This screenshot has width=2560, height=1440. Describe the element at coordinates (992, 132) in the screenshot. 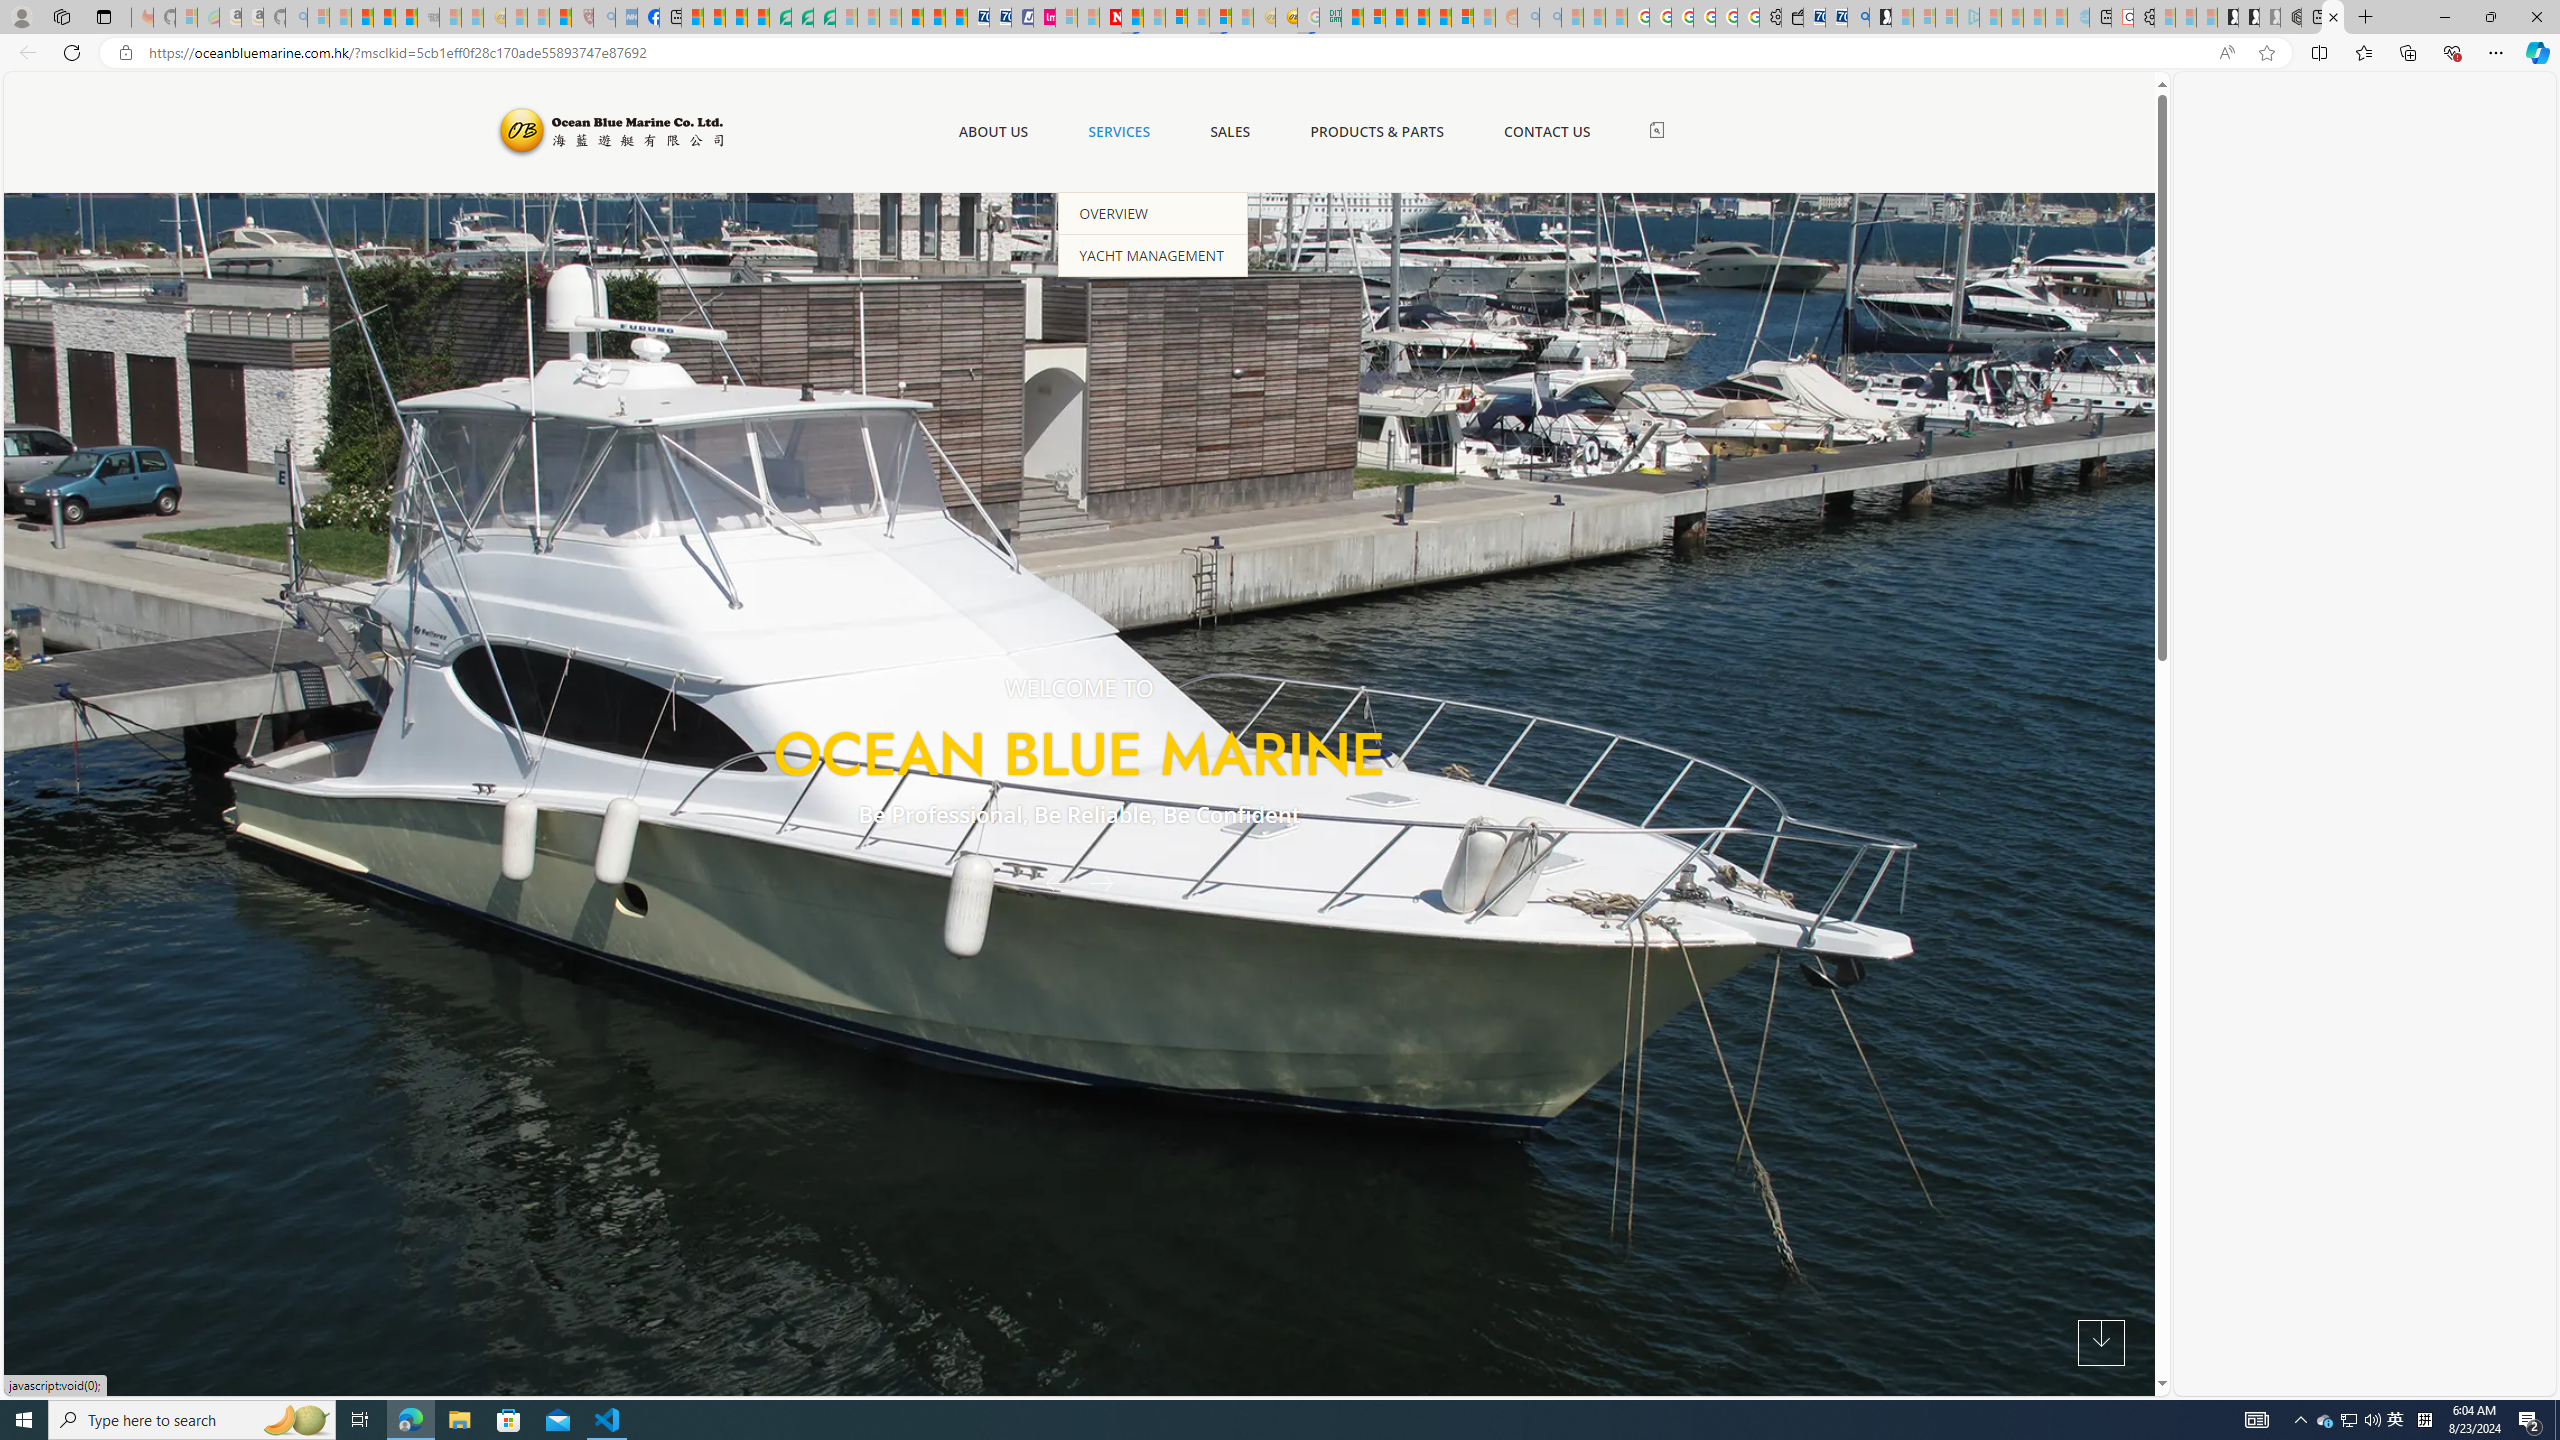

I see `ABOUT US` at that location.